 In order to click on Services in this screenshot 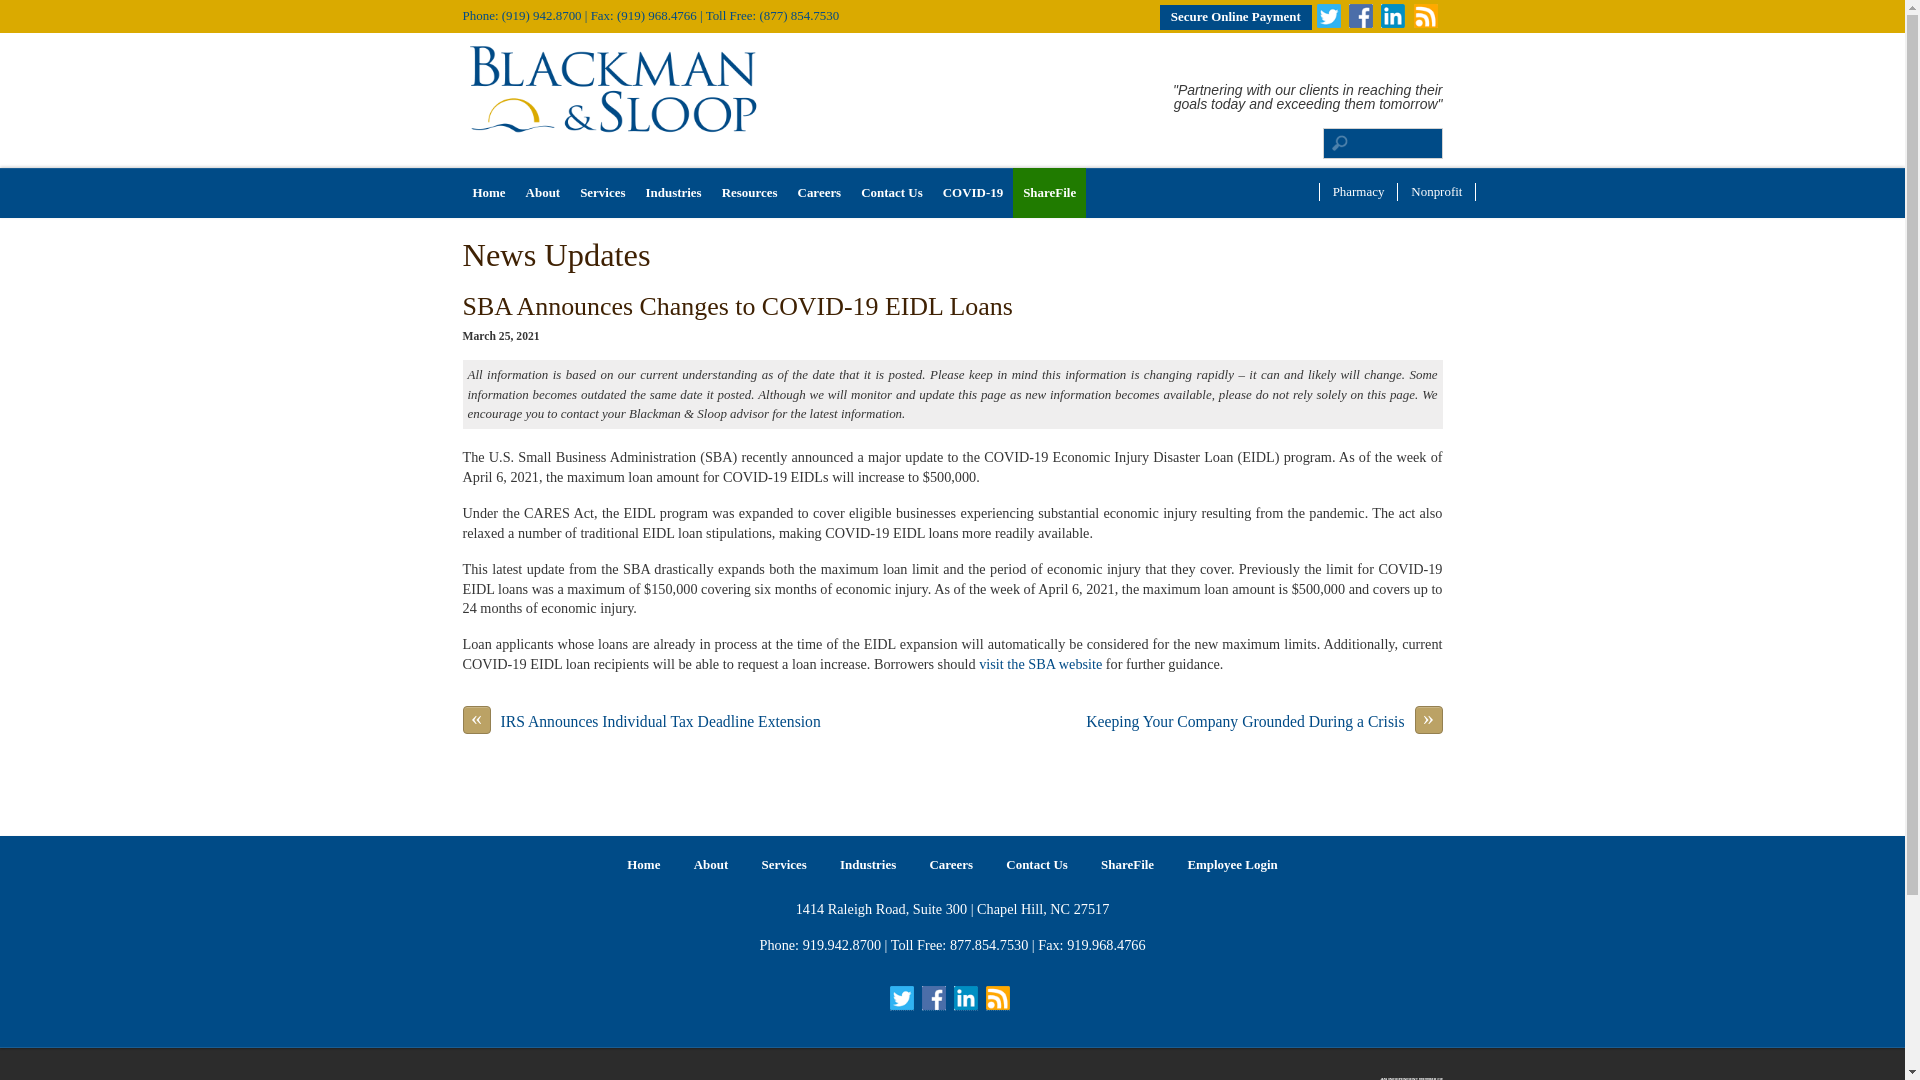, I will do `click(602, 193)`.